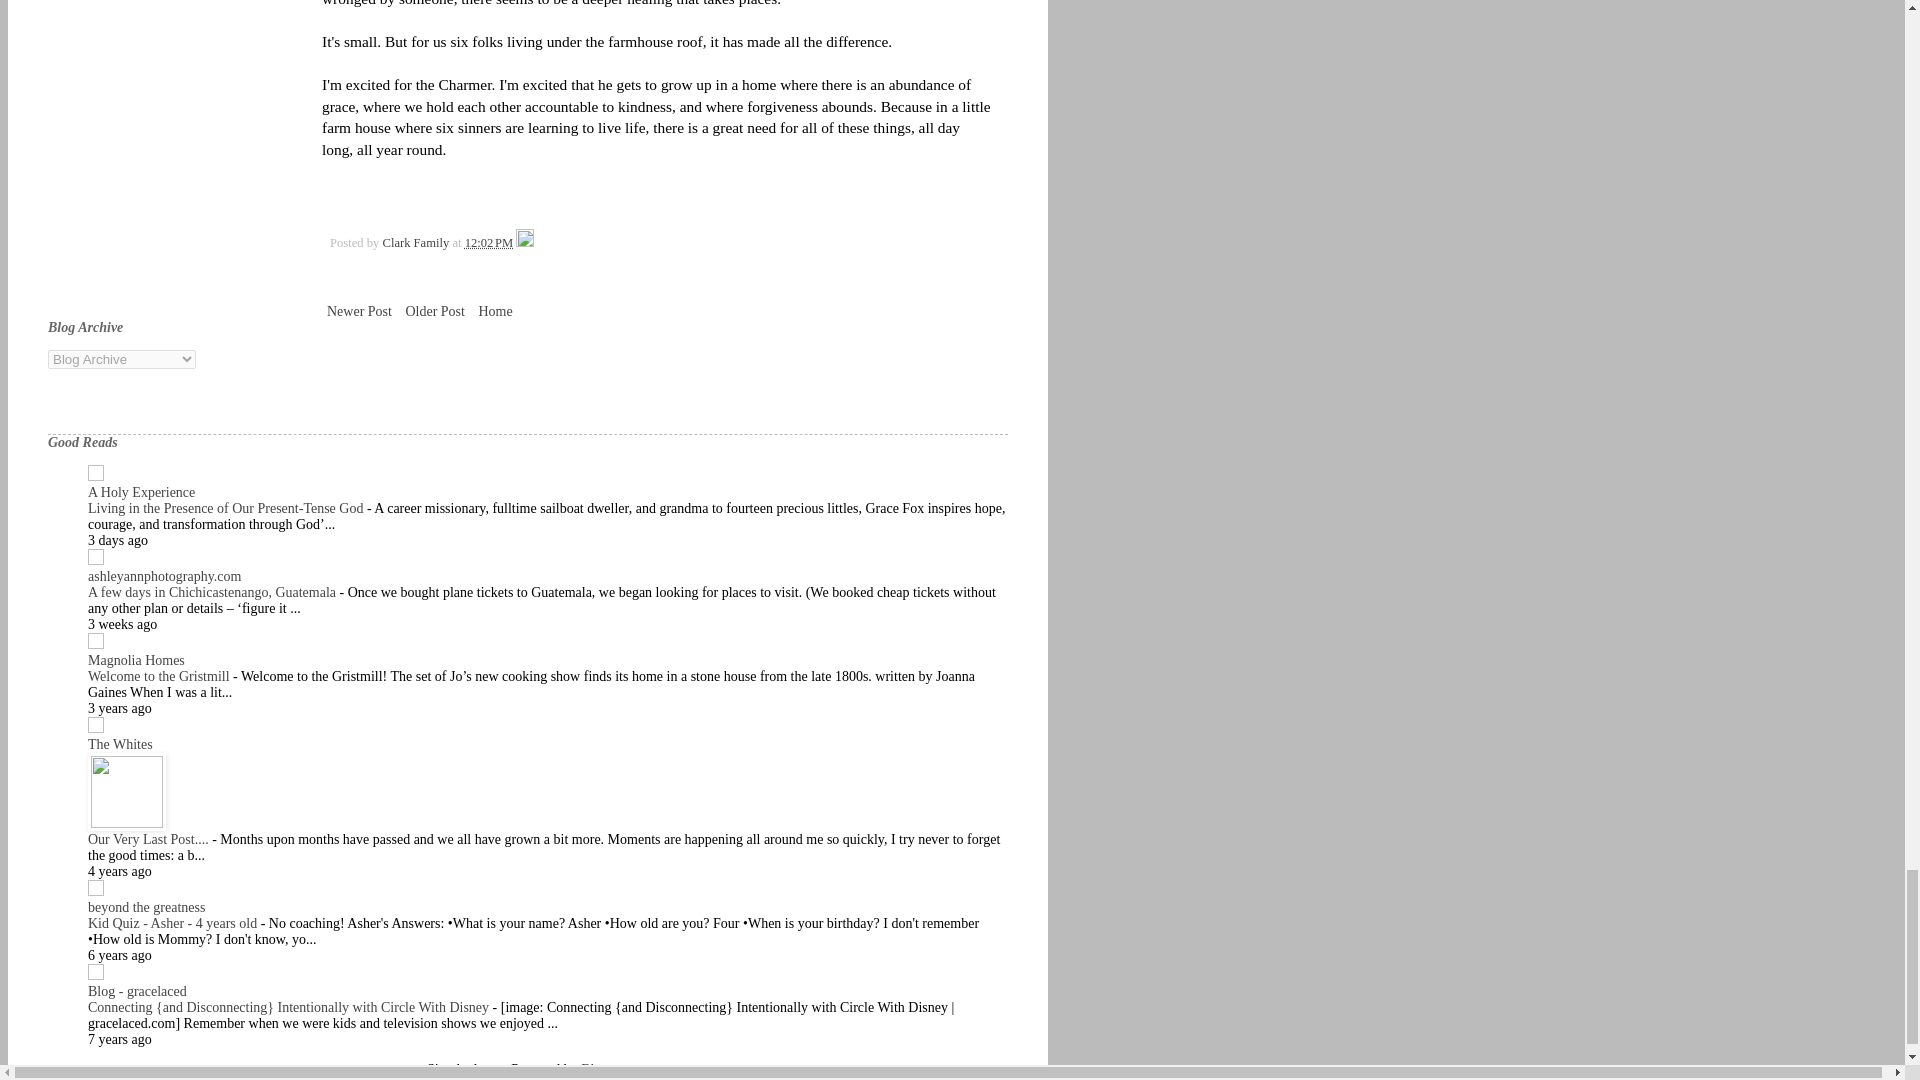  Describe the element at coordinates (416, 242) in the screenshot. I see `Clark Family` at that location.